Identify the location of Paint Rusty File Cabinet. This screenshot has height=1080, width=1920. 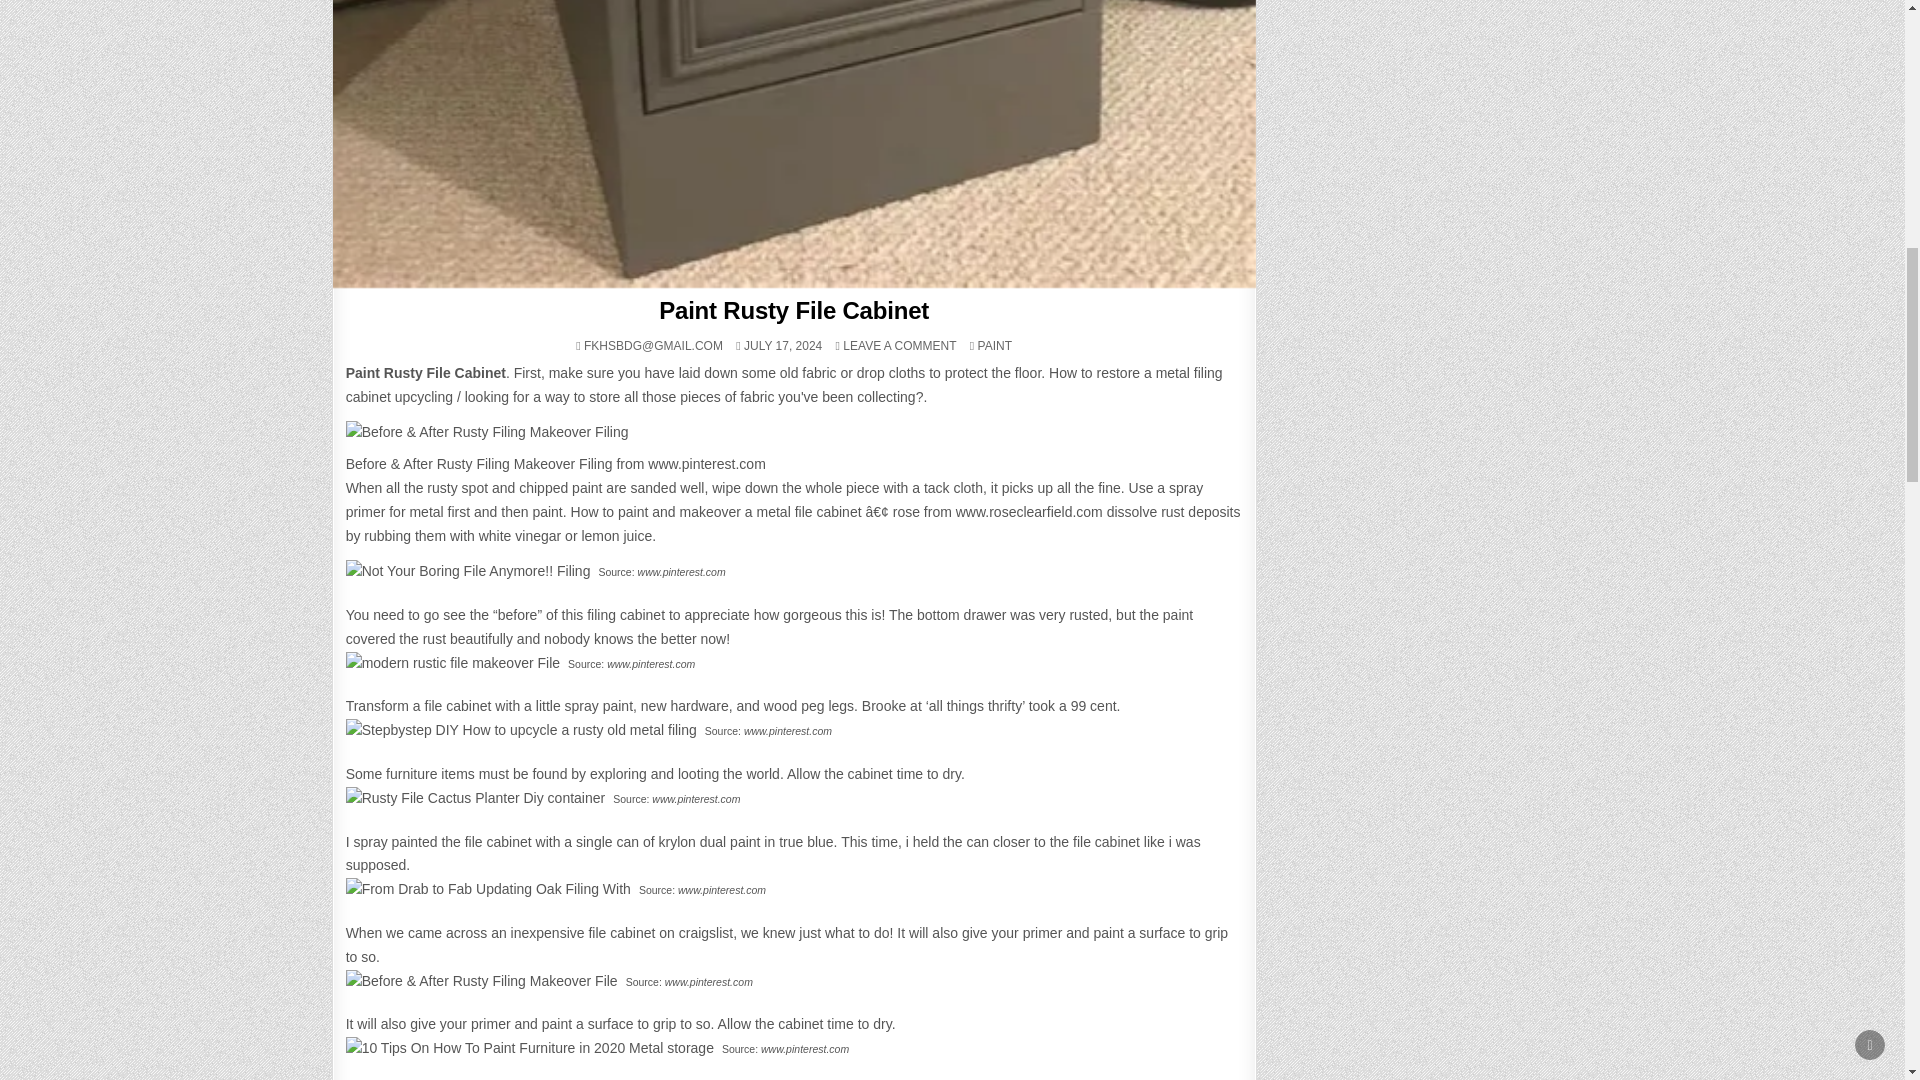
(794, 310).